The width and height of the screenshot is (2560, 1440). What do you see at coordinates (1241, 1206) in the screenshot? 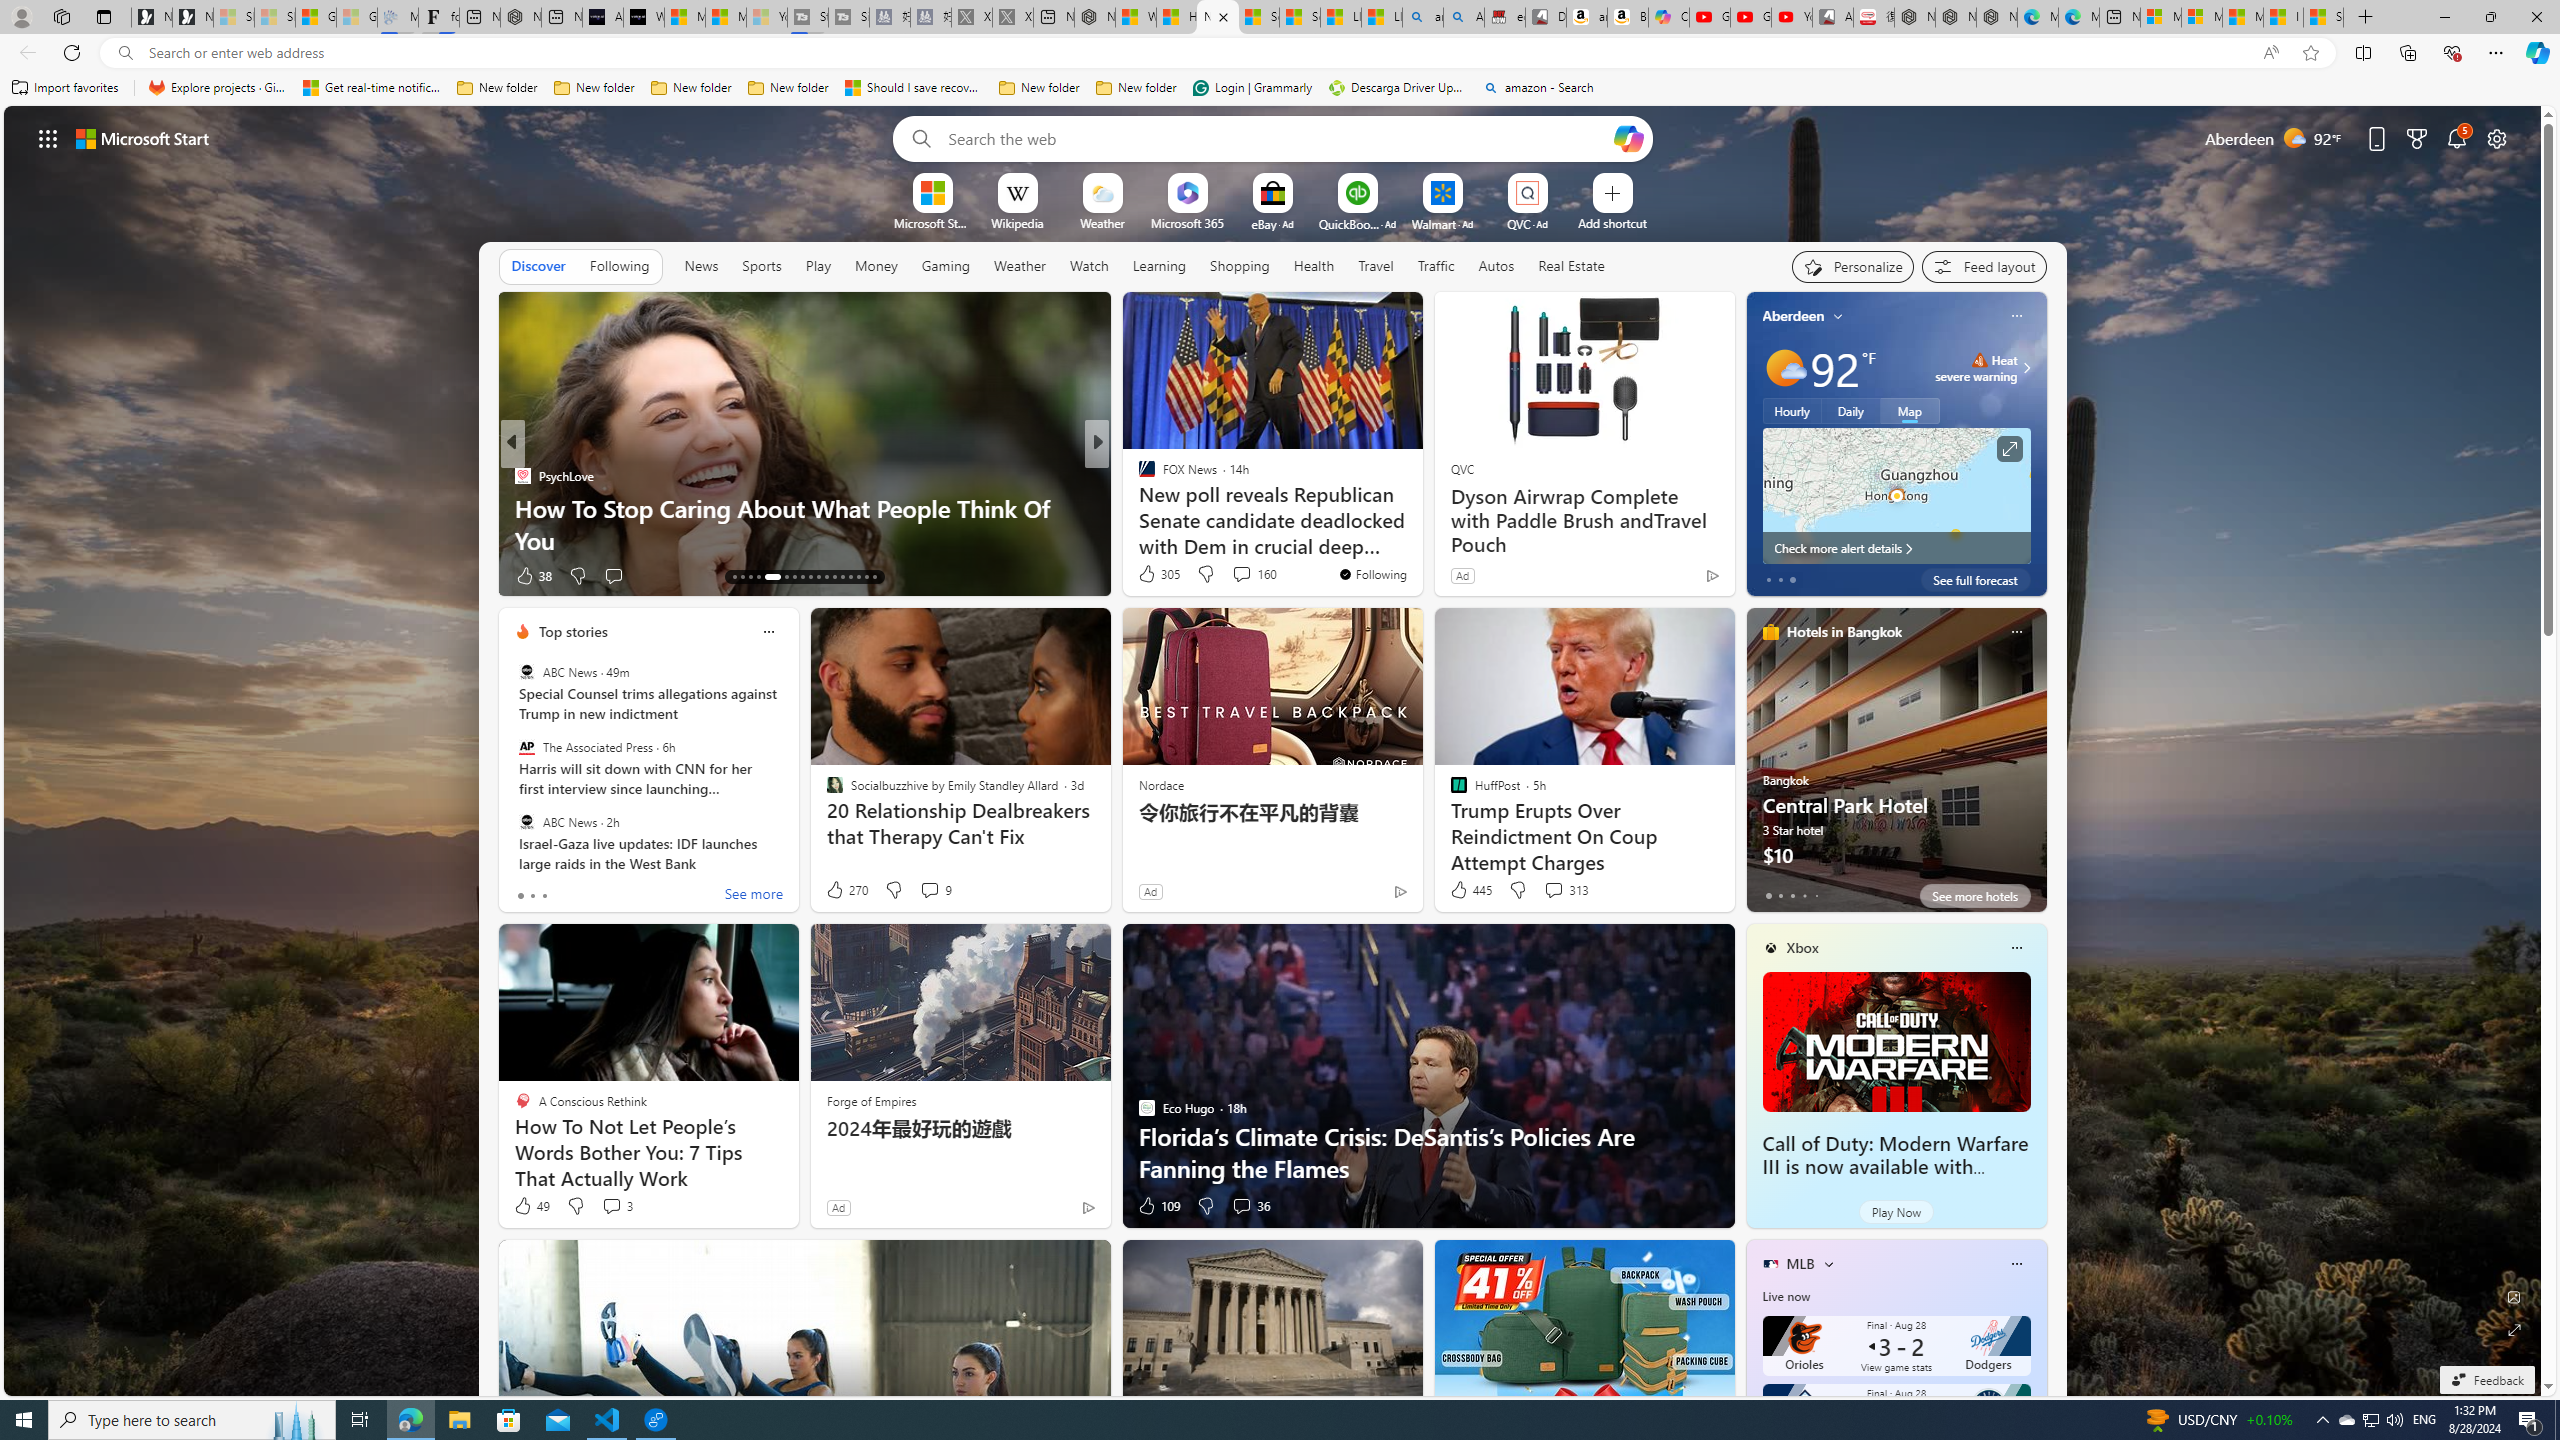
I see `View comments 36 Comment` at bounding box center [1241, 1206].